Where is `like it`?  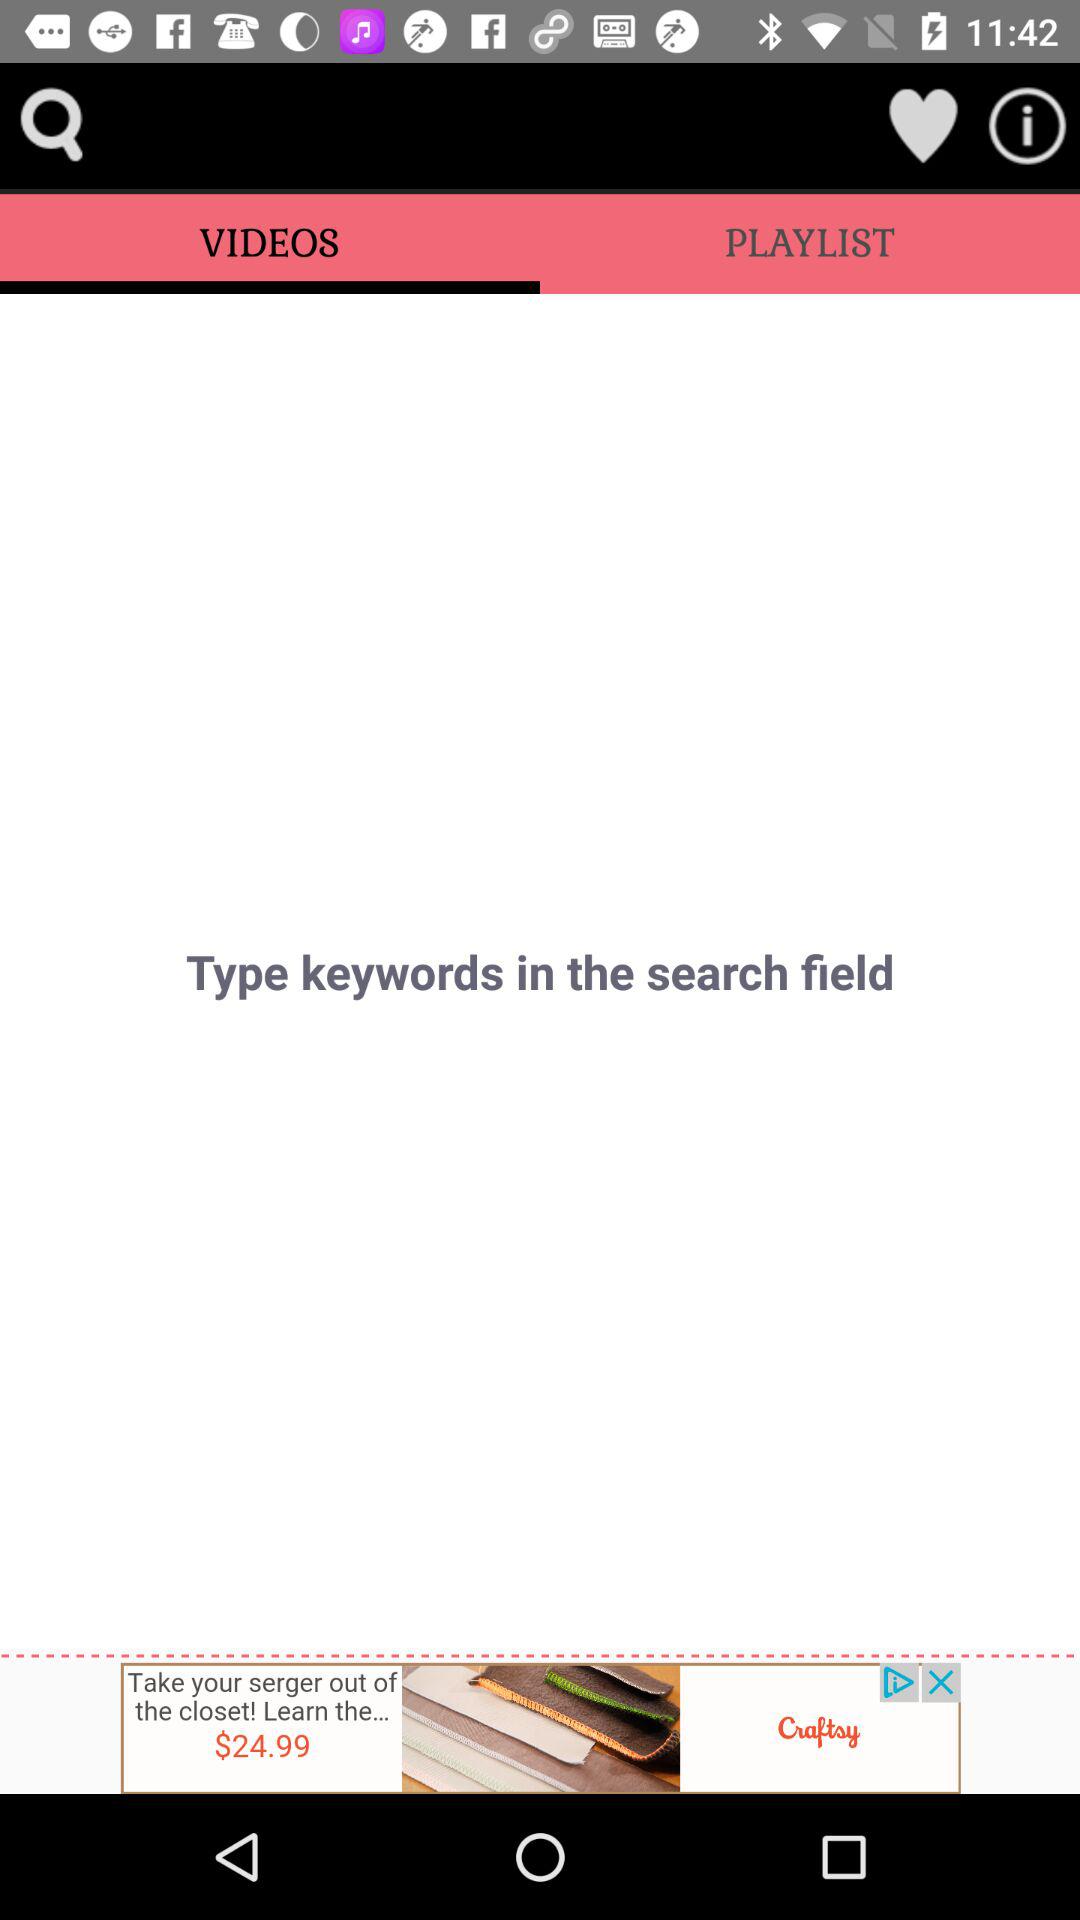
like it is located at coordinates (922, 126).